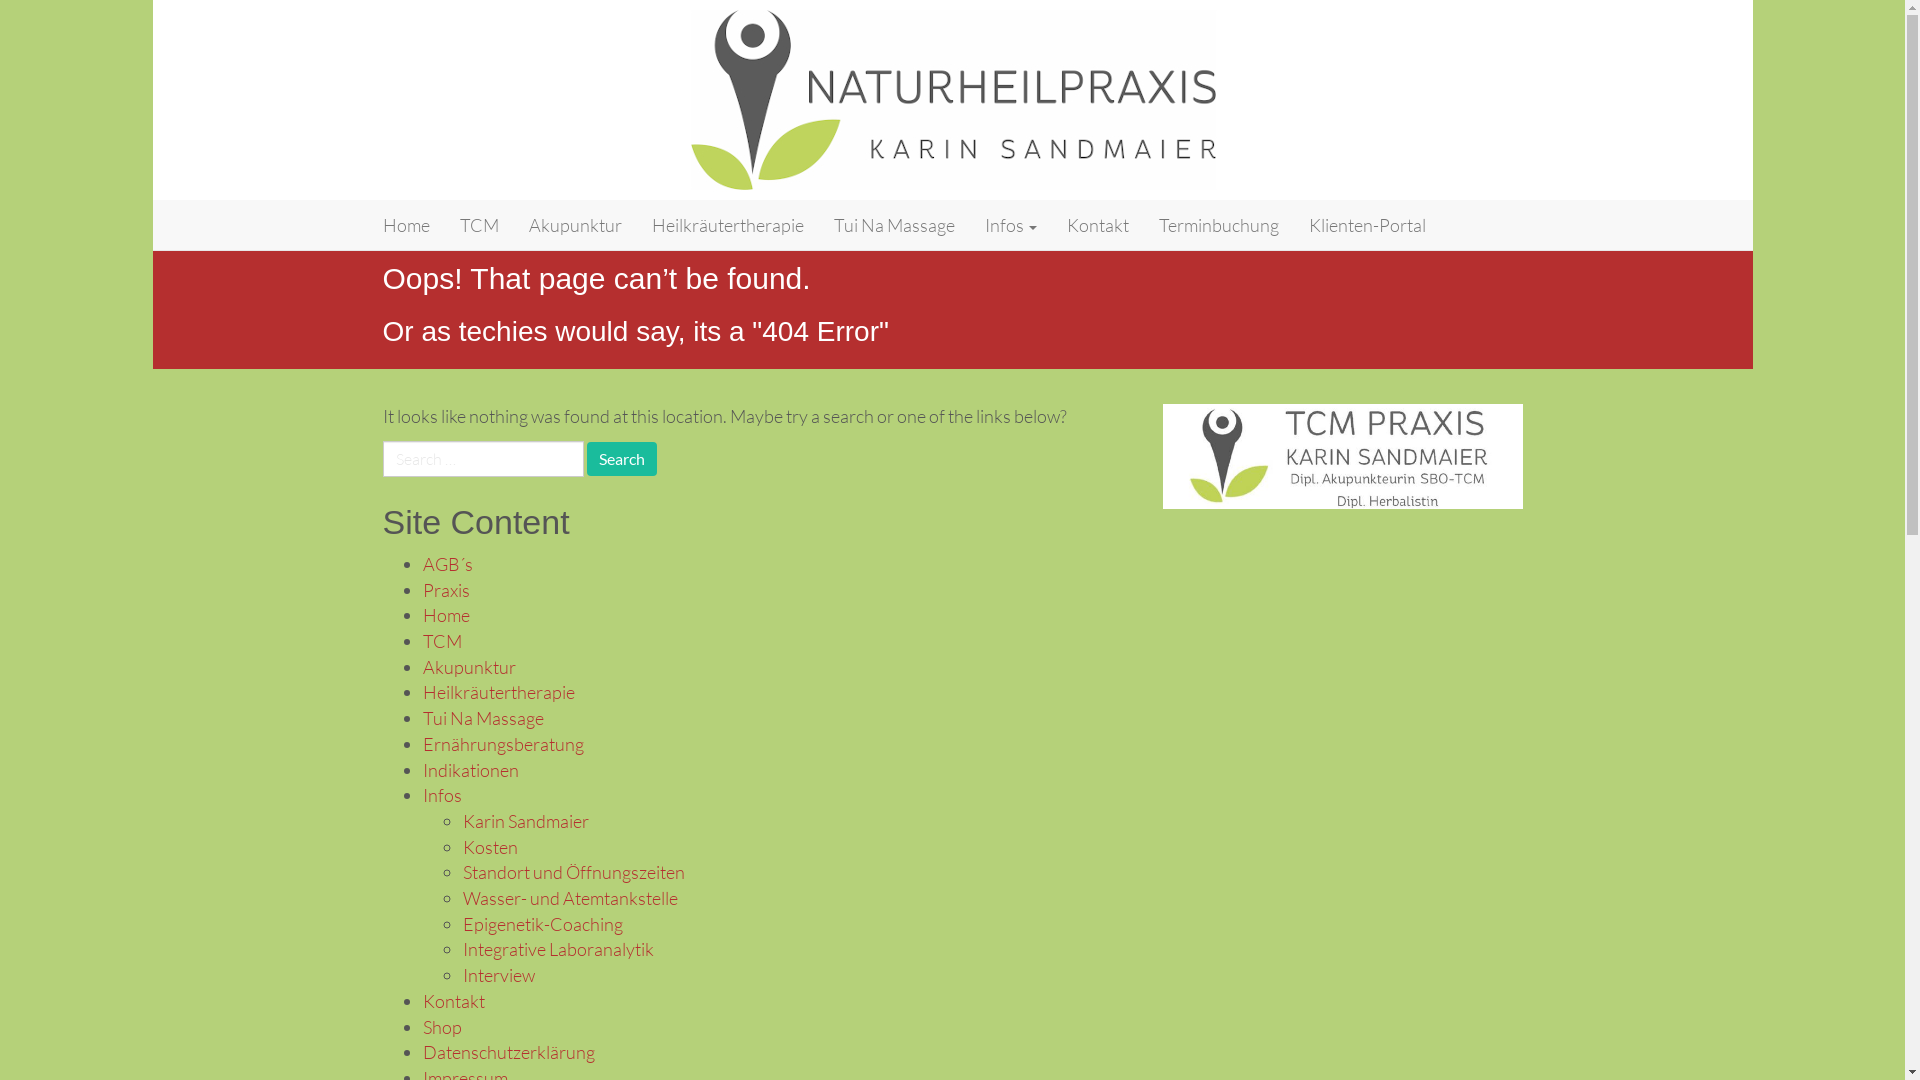 This screenshot has width=1920, height=1080. I want to click on Tui Na Massage, so click(893, 225).